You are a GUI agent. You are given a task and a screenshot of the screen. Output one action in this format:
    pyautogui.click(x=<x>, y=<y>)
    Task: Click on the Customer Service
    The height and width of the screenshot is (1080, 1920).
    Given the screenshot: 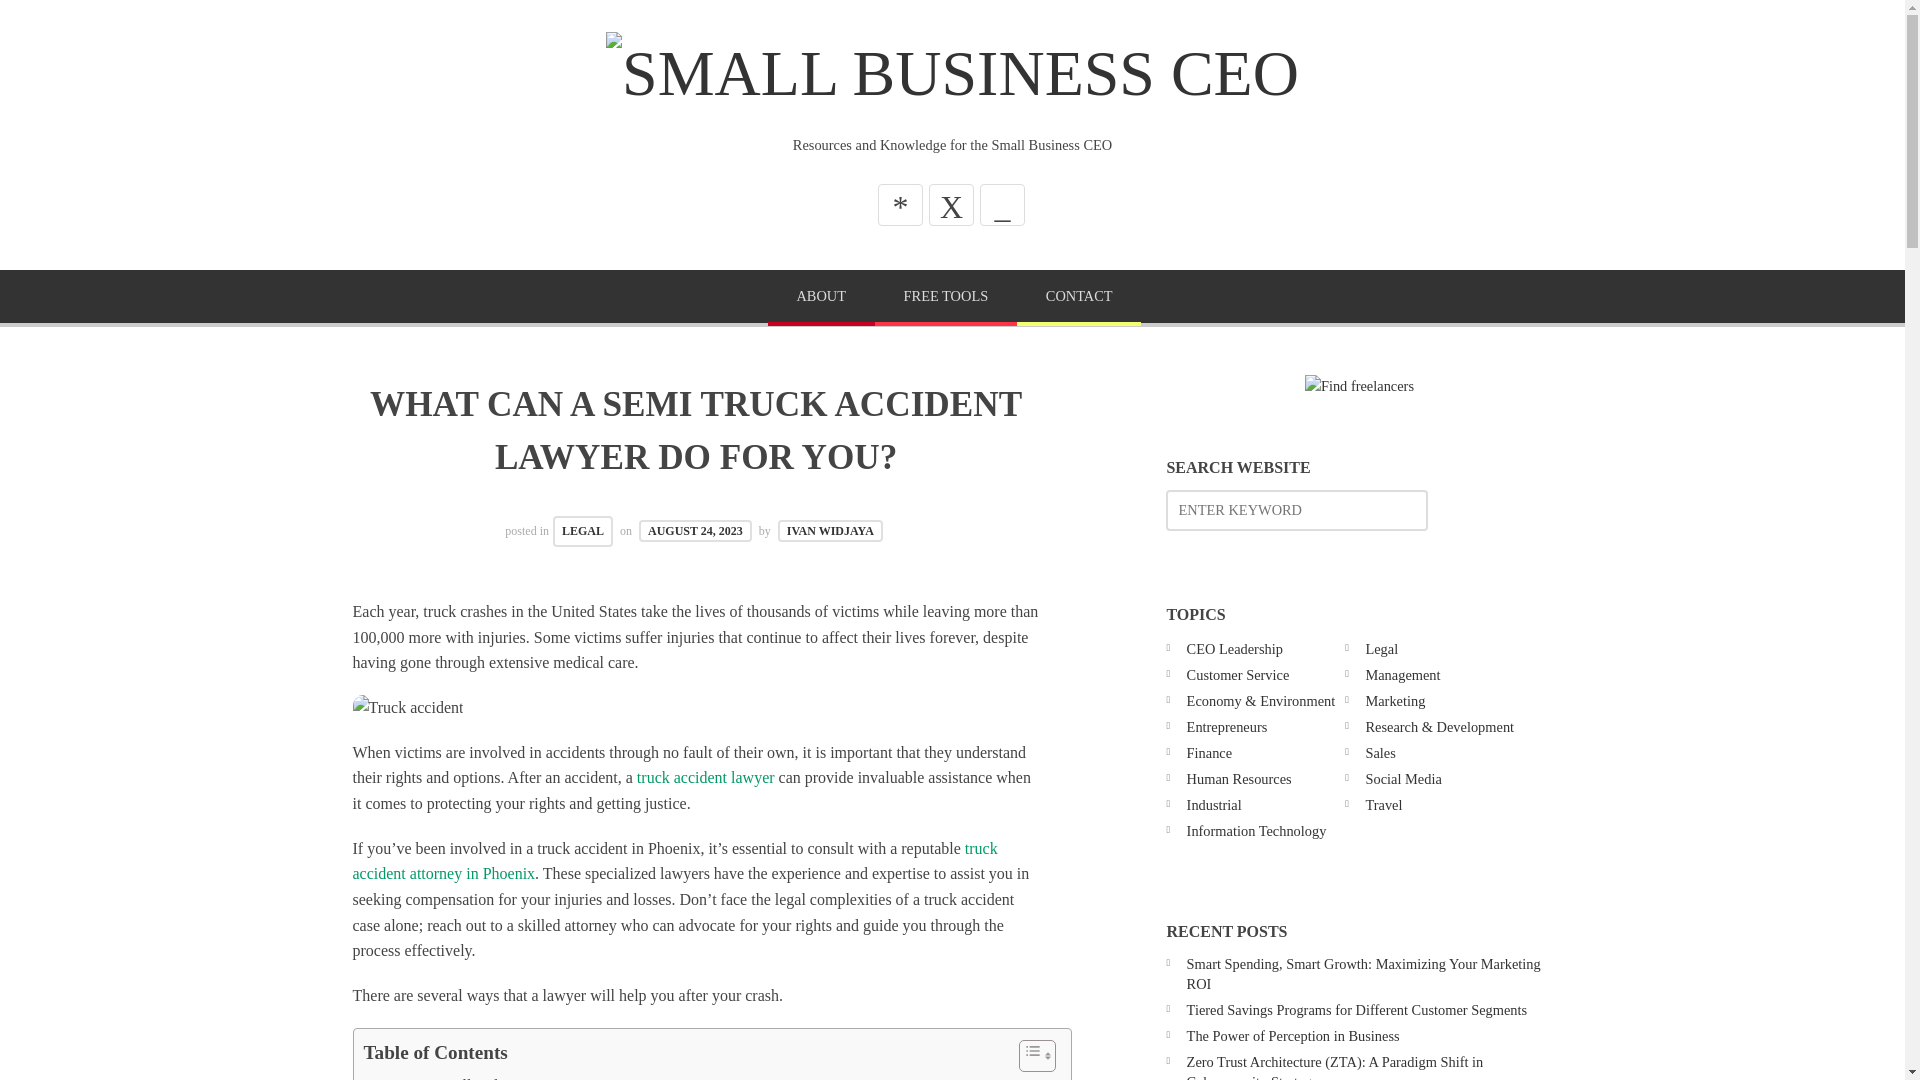 What is the action you would take?
    pyautogui.click(x=1238, y=674)
    